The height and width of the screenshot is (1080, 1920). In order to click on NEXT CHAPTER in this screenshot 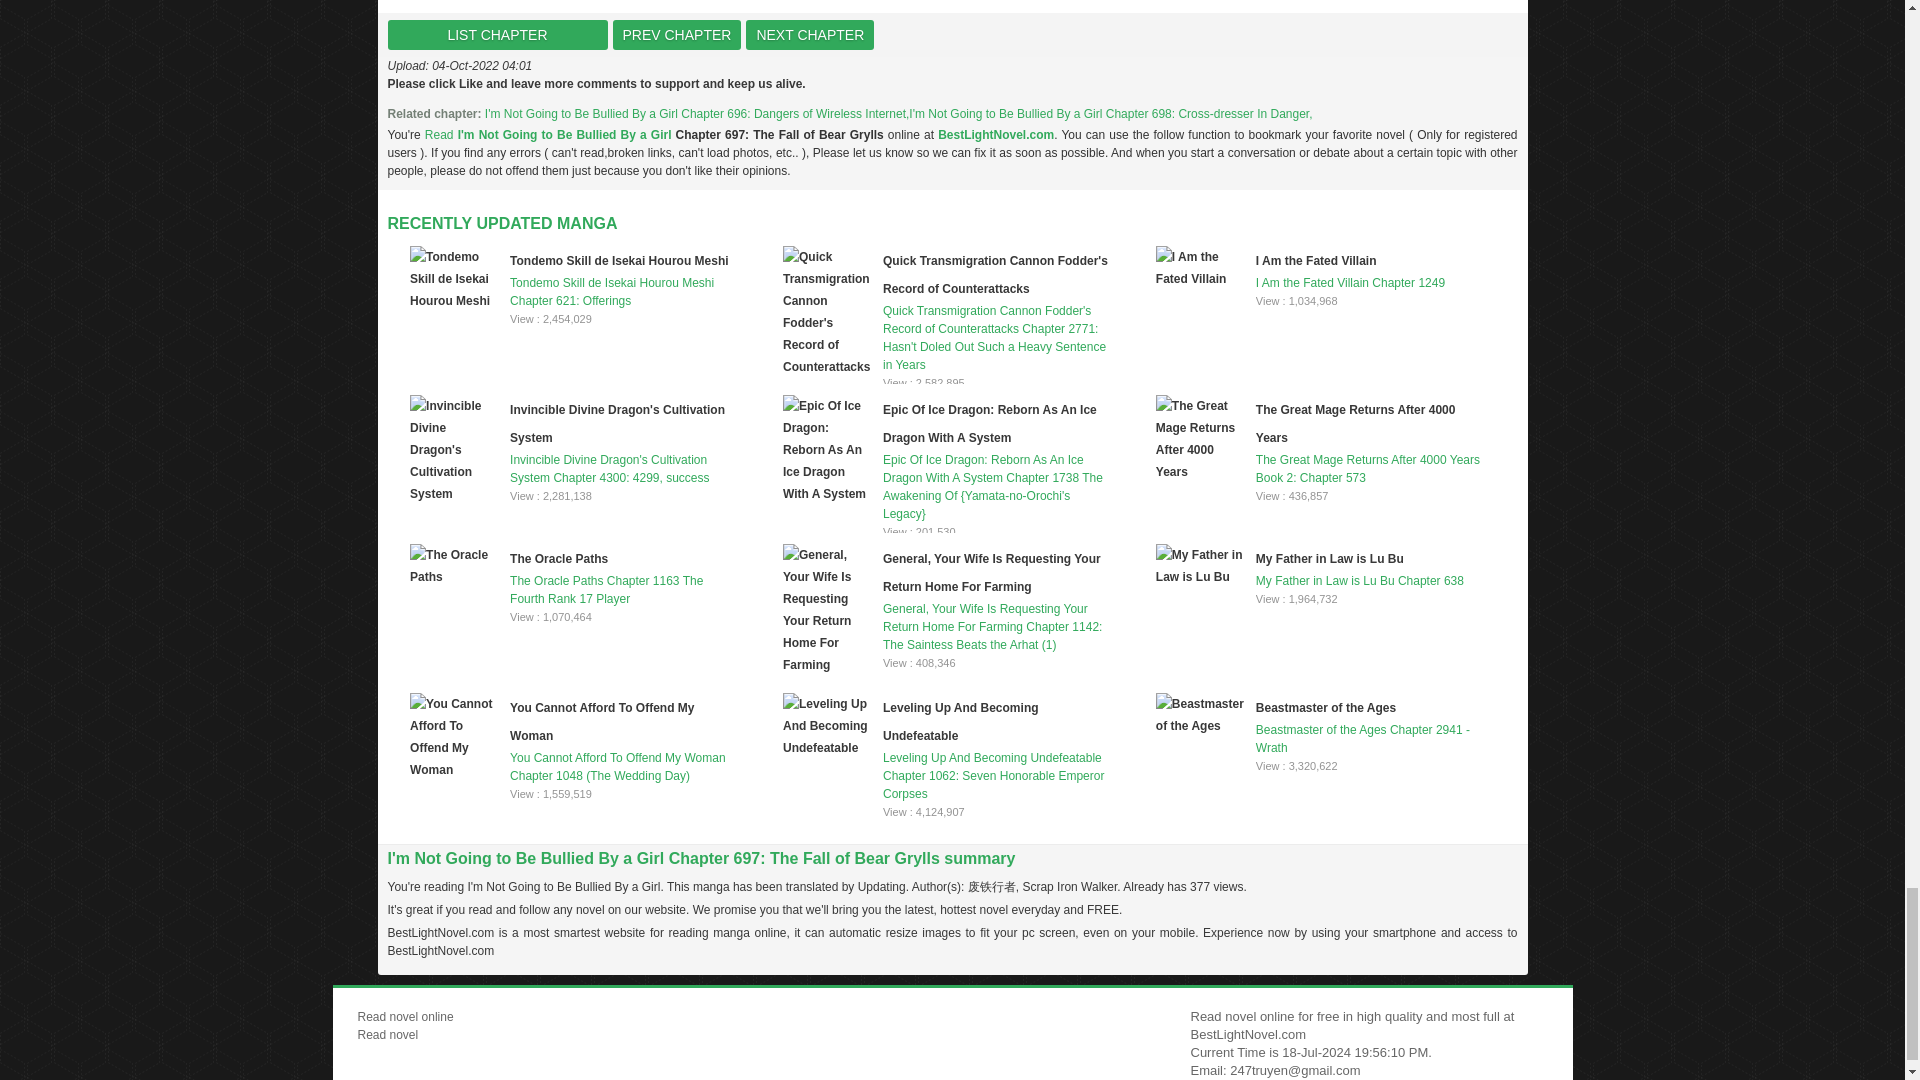, I will do `click(810, 34)`.